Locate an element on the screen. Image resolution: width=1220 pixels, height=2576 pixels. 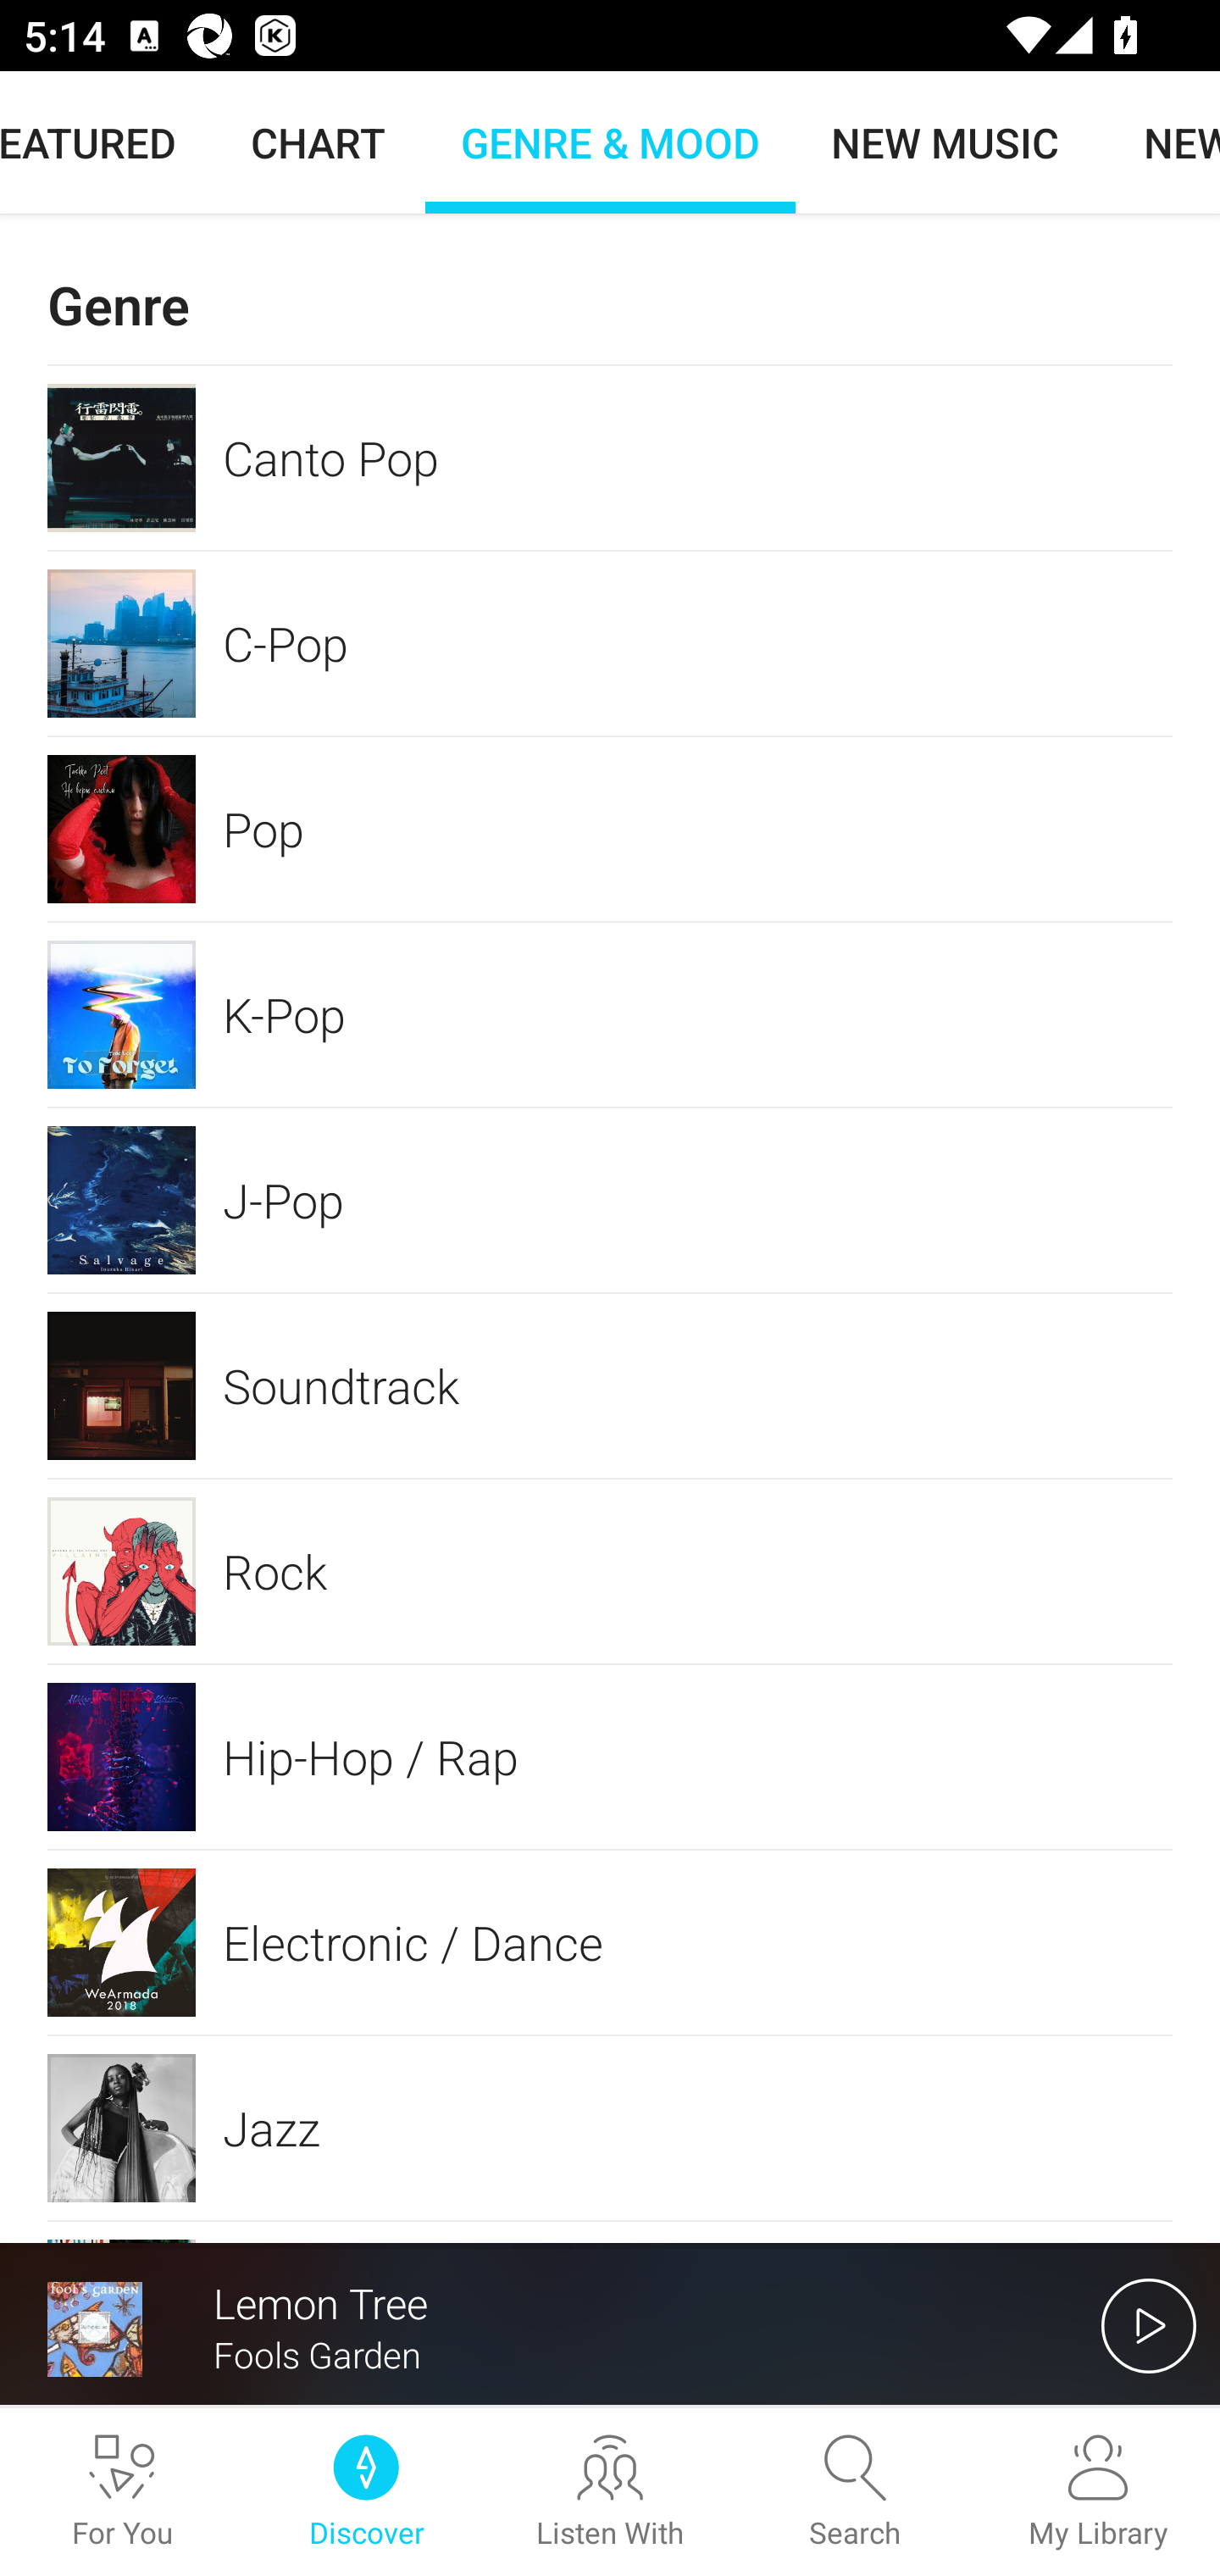
C-Pop is located at coordinates (610, 644).